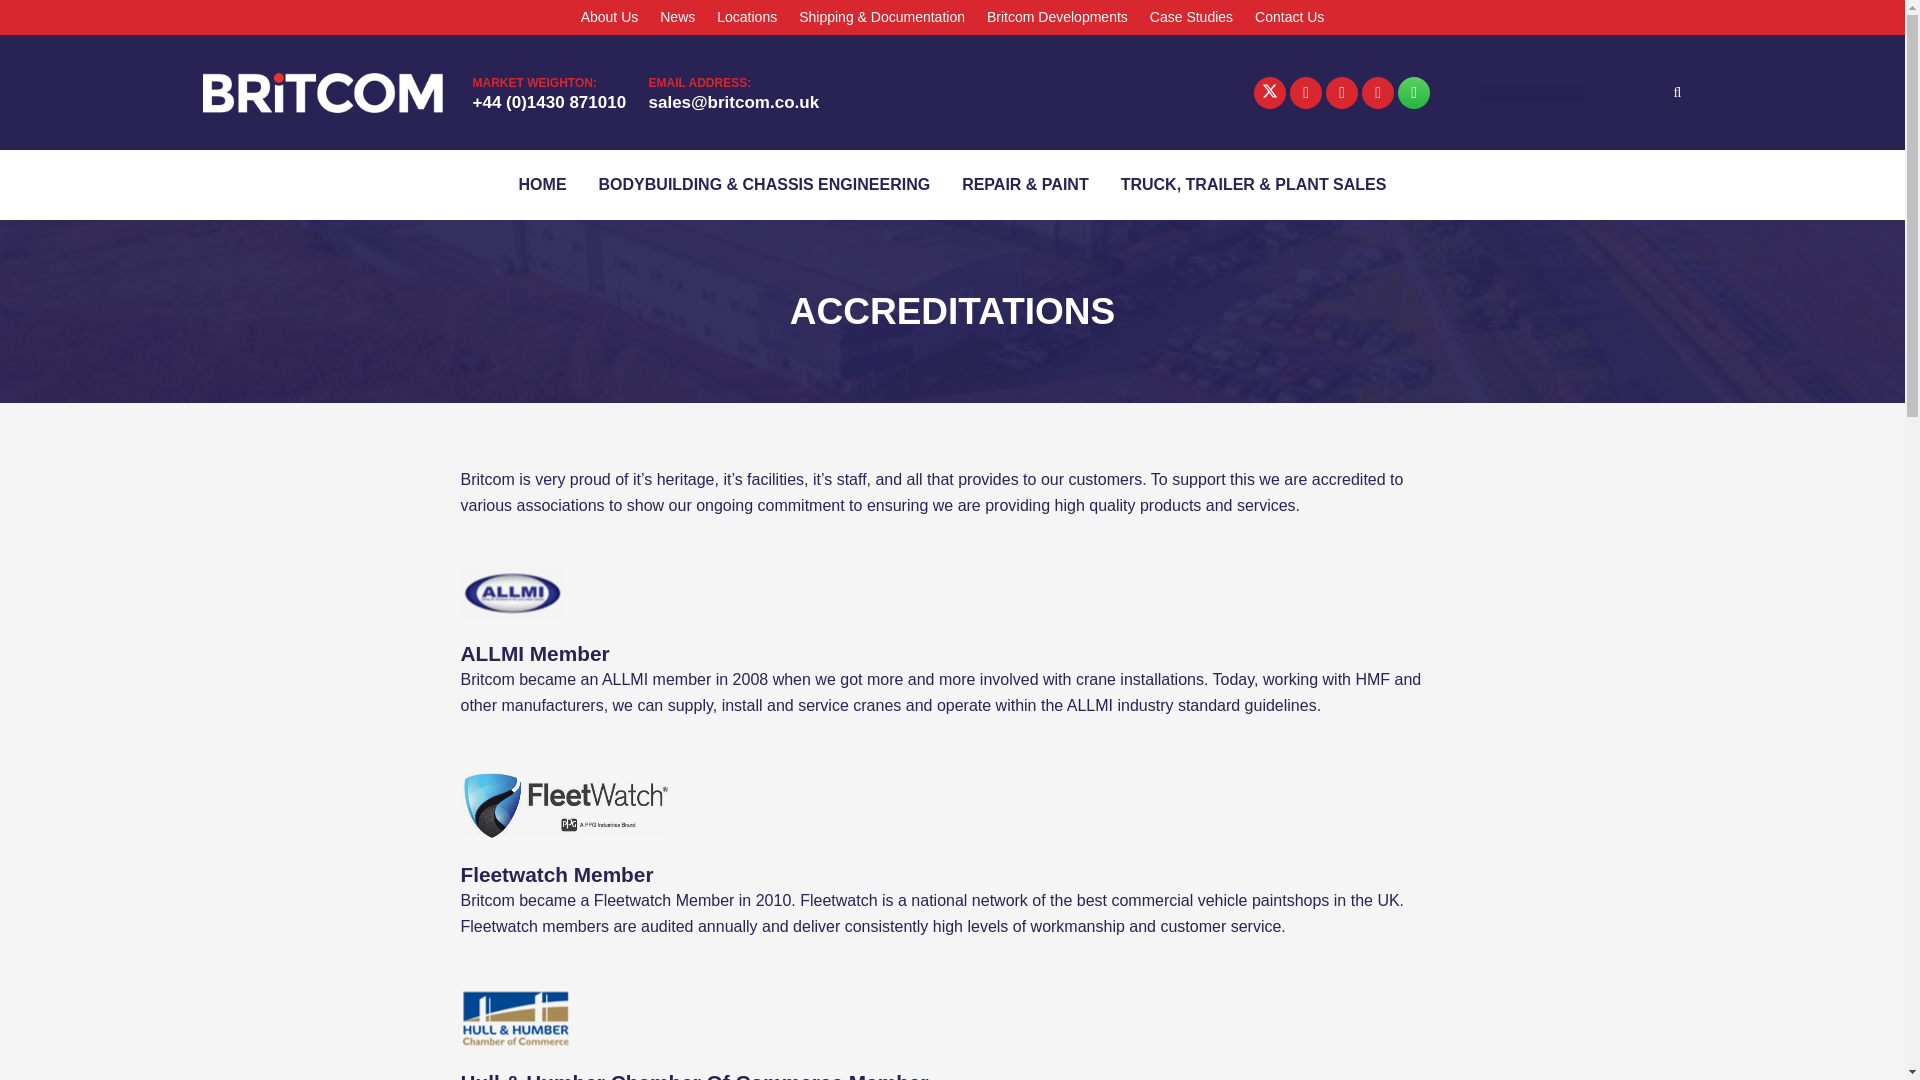 The width and height of the screenshot is (1920, 1080). Describe the element at coordinates (1377, 92) in the screenshot. I see `YouTube` at that location.